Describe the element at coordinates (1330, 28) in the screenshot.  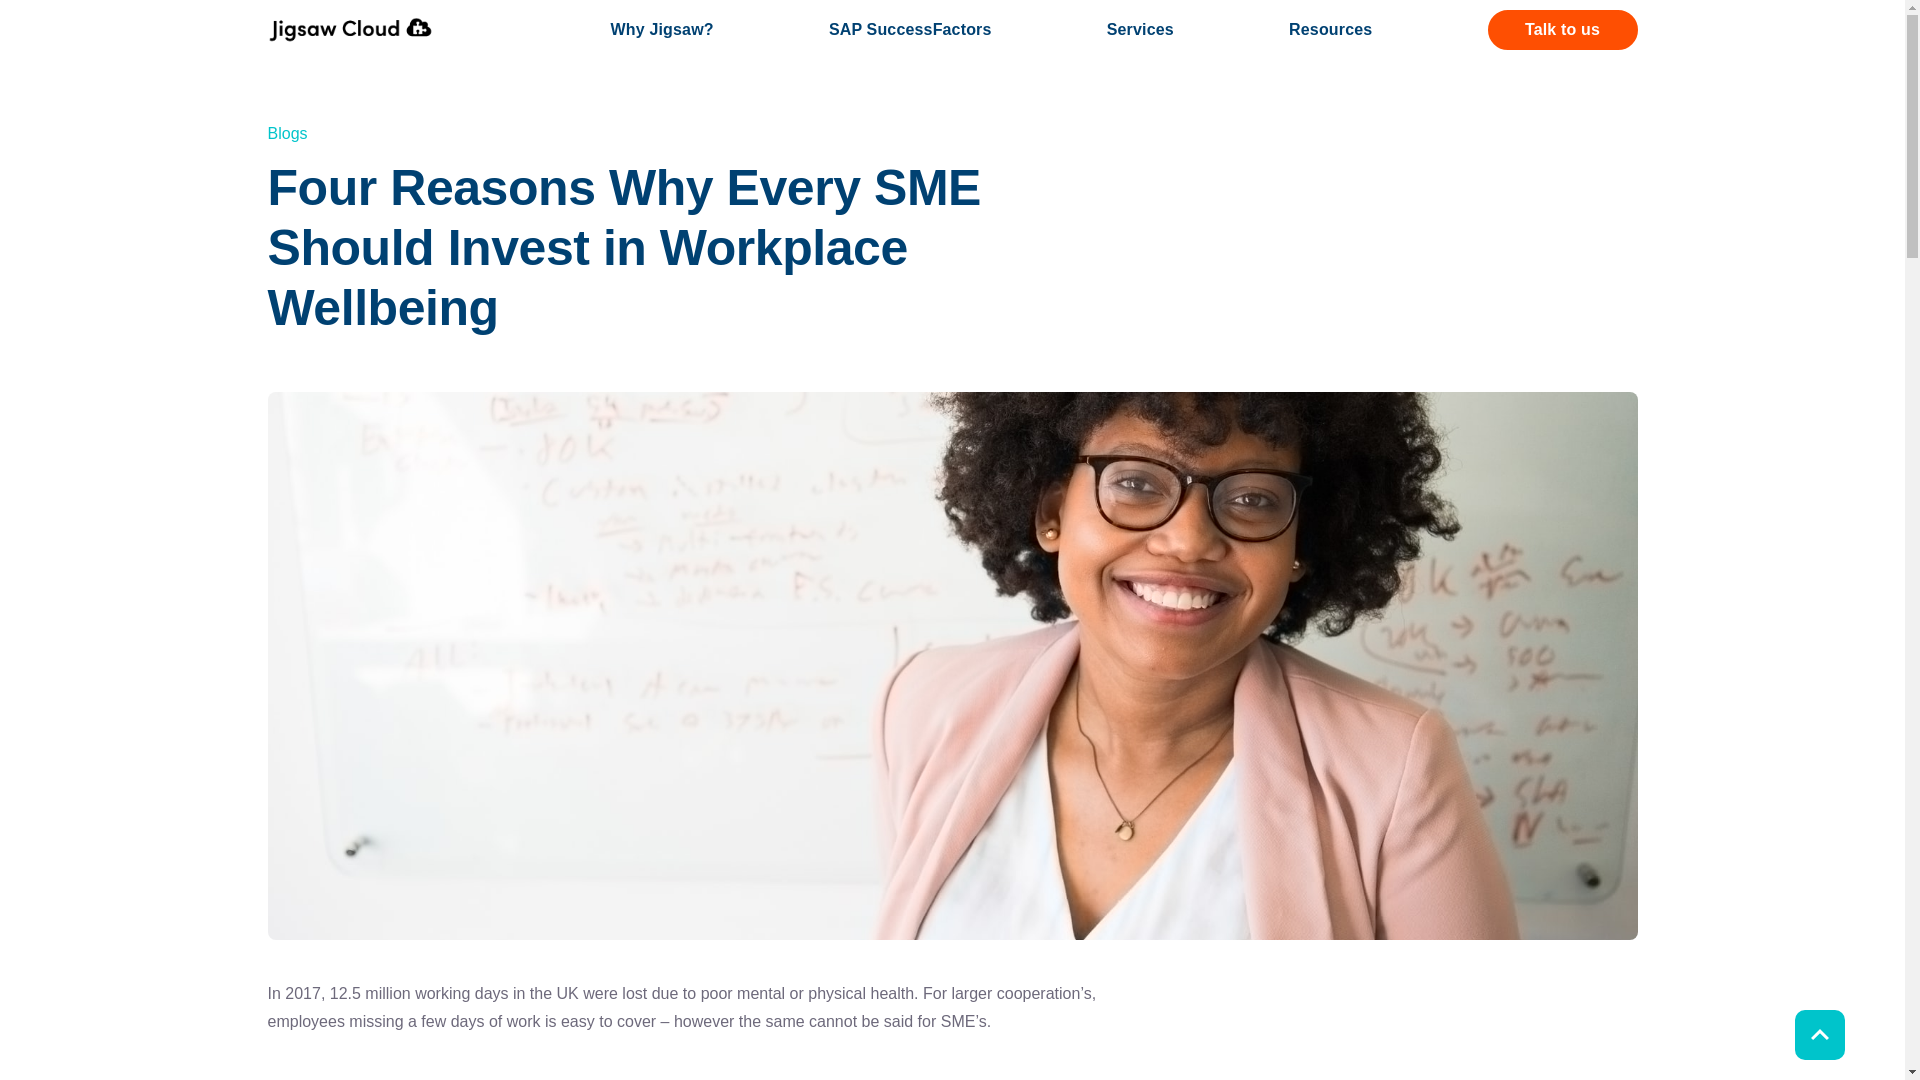
I see `Resources` at that location.